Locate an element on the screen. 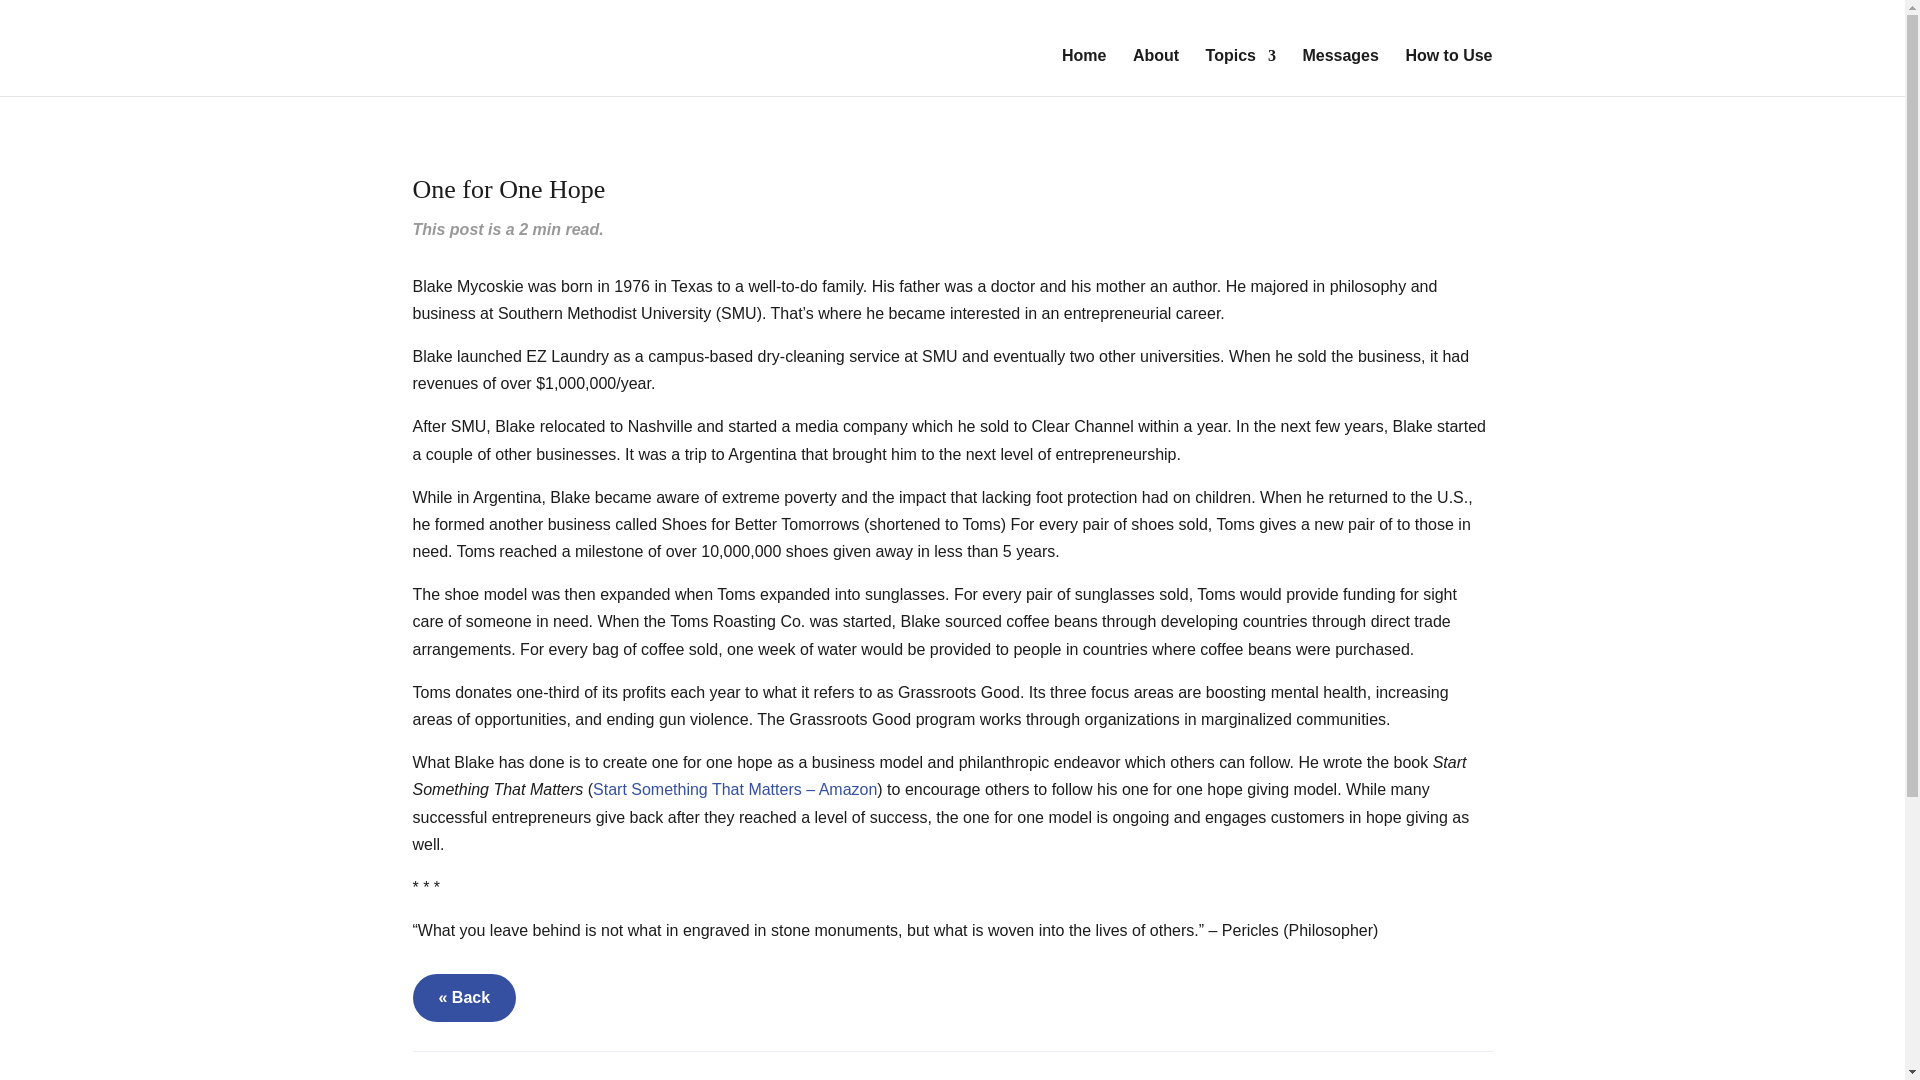 Image resolution: width=1920 pixels, height=1080 pixels. Home is located at coordinates (1083, 72).